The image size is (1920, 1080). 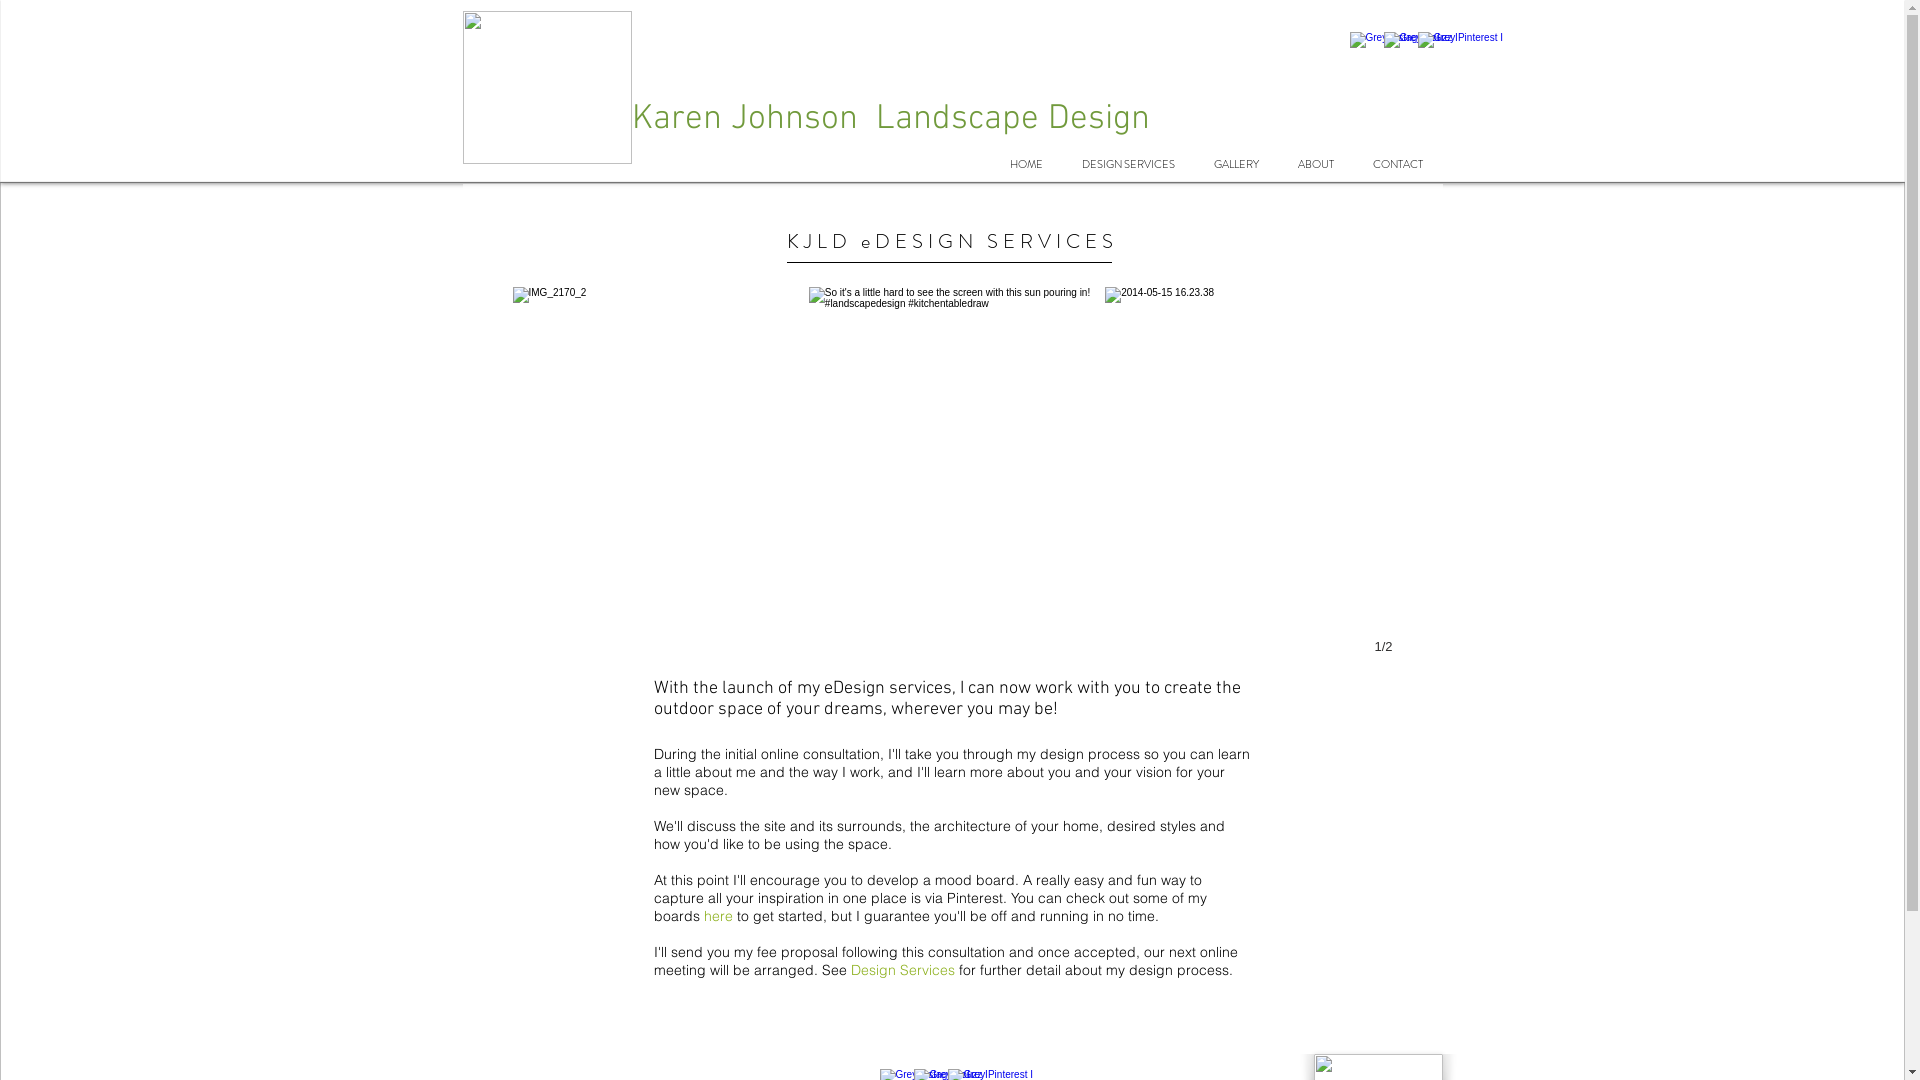 What do you see at coordinates (1128, 164) in the screenshot?
I see `DESIGN SERVICES` at bounding box center [1128, 164].